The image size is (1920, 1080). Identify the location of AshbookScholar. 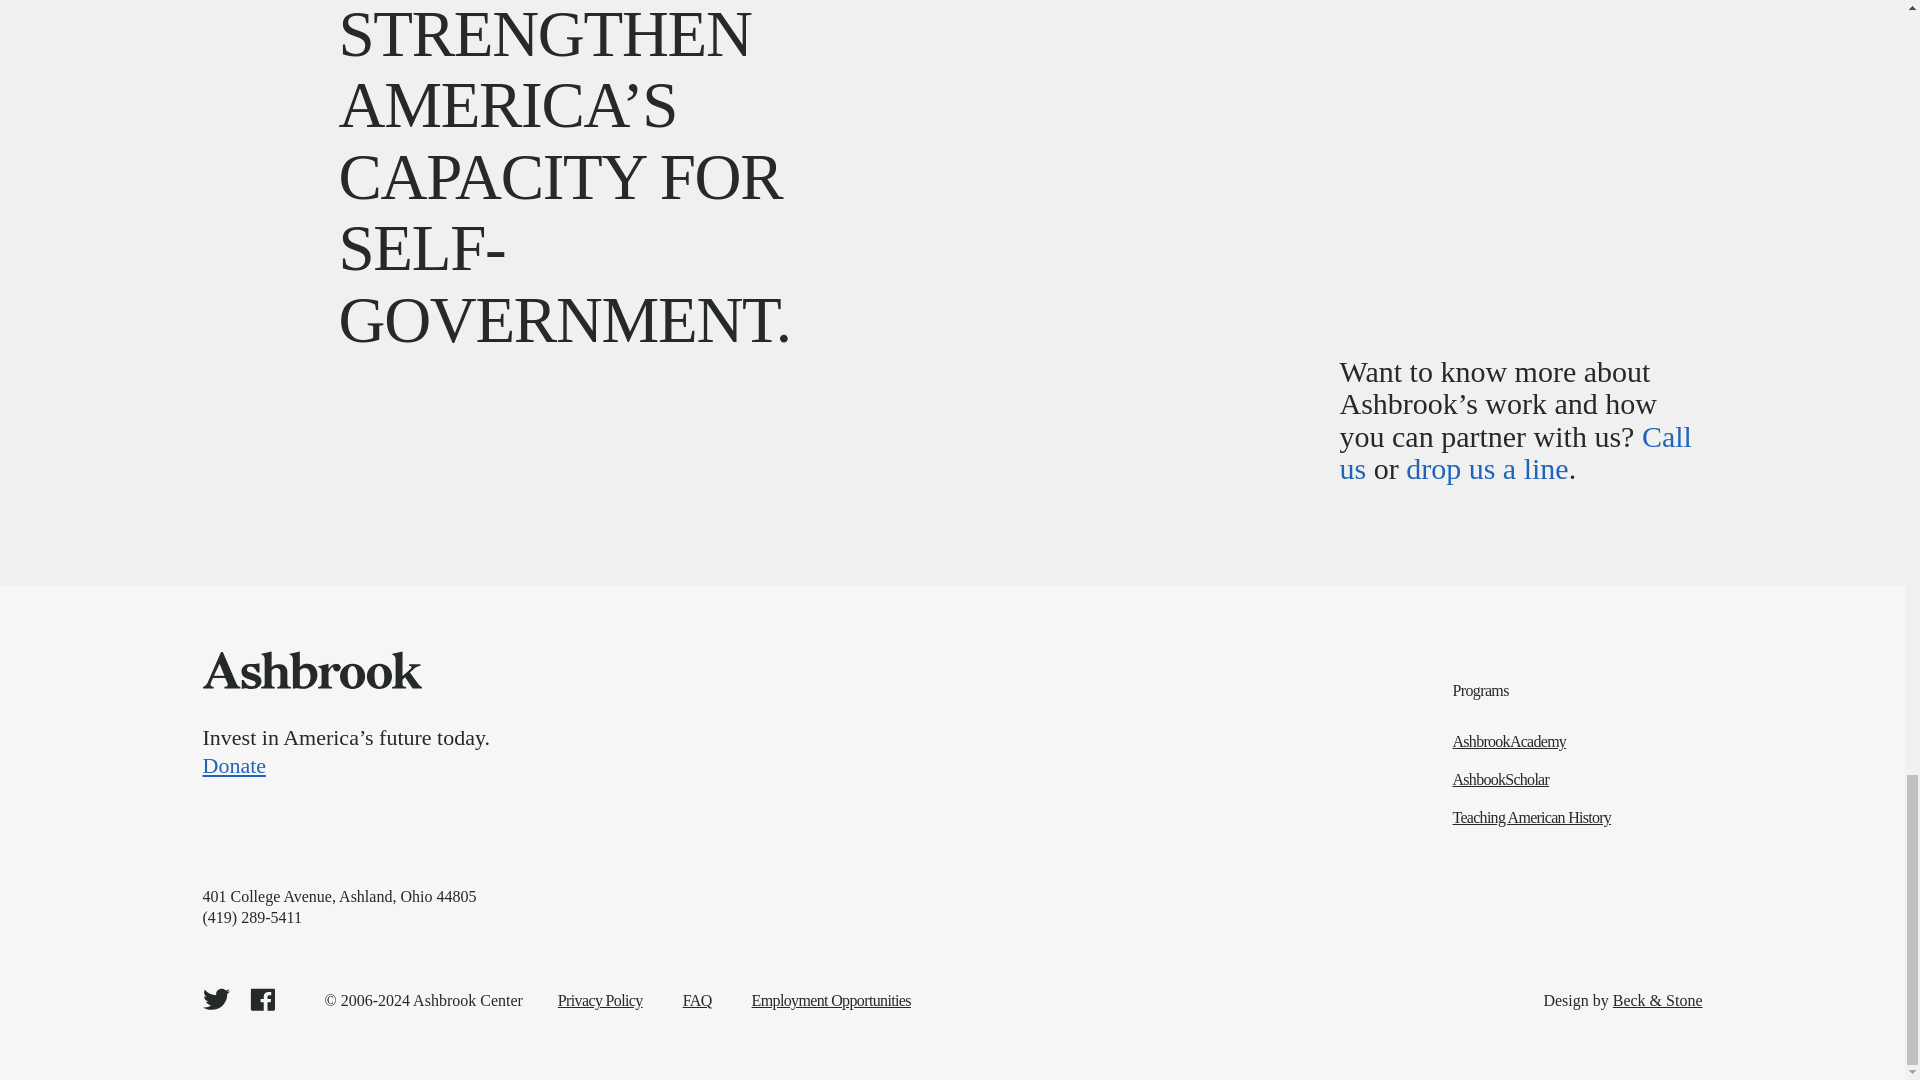
(1578, 780).